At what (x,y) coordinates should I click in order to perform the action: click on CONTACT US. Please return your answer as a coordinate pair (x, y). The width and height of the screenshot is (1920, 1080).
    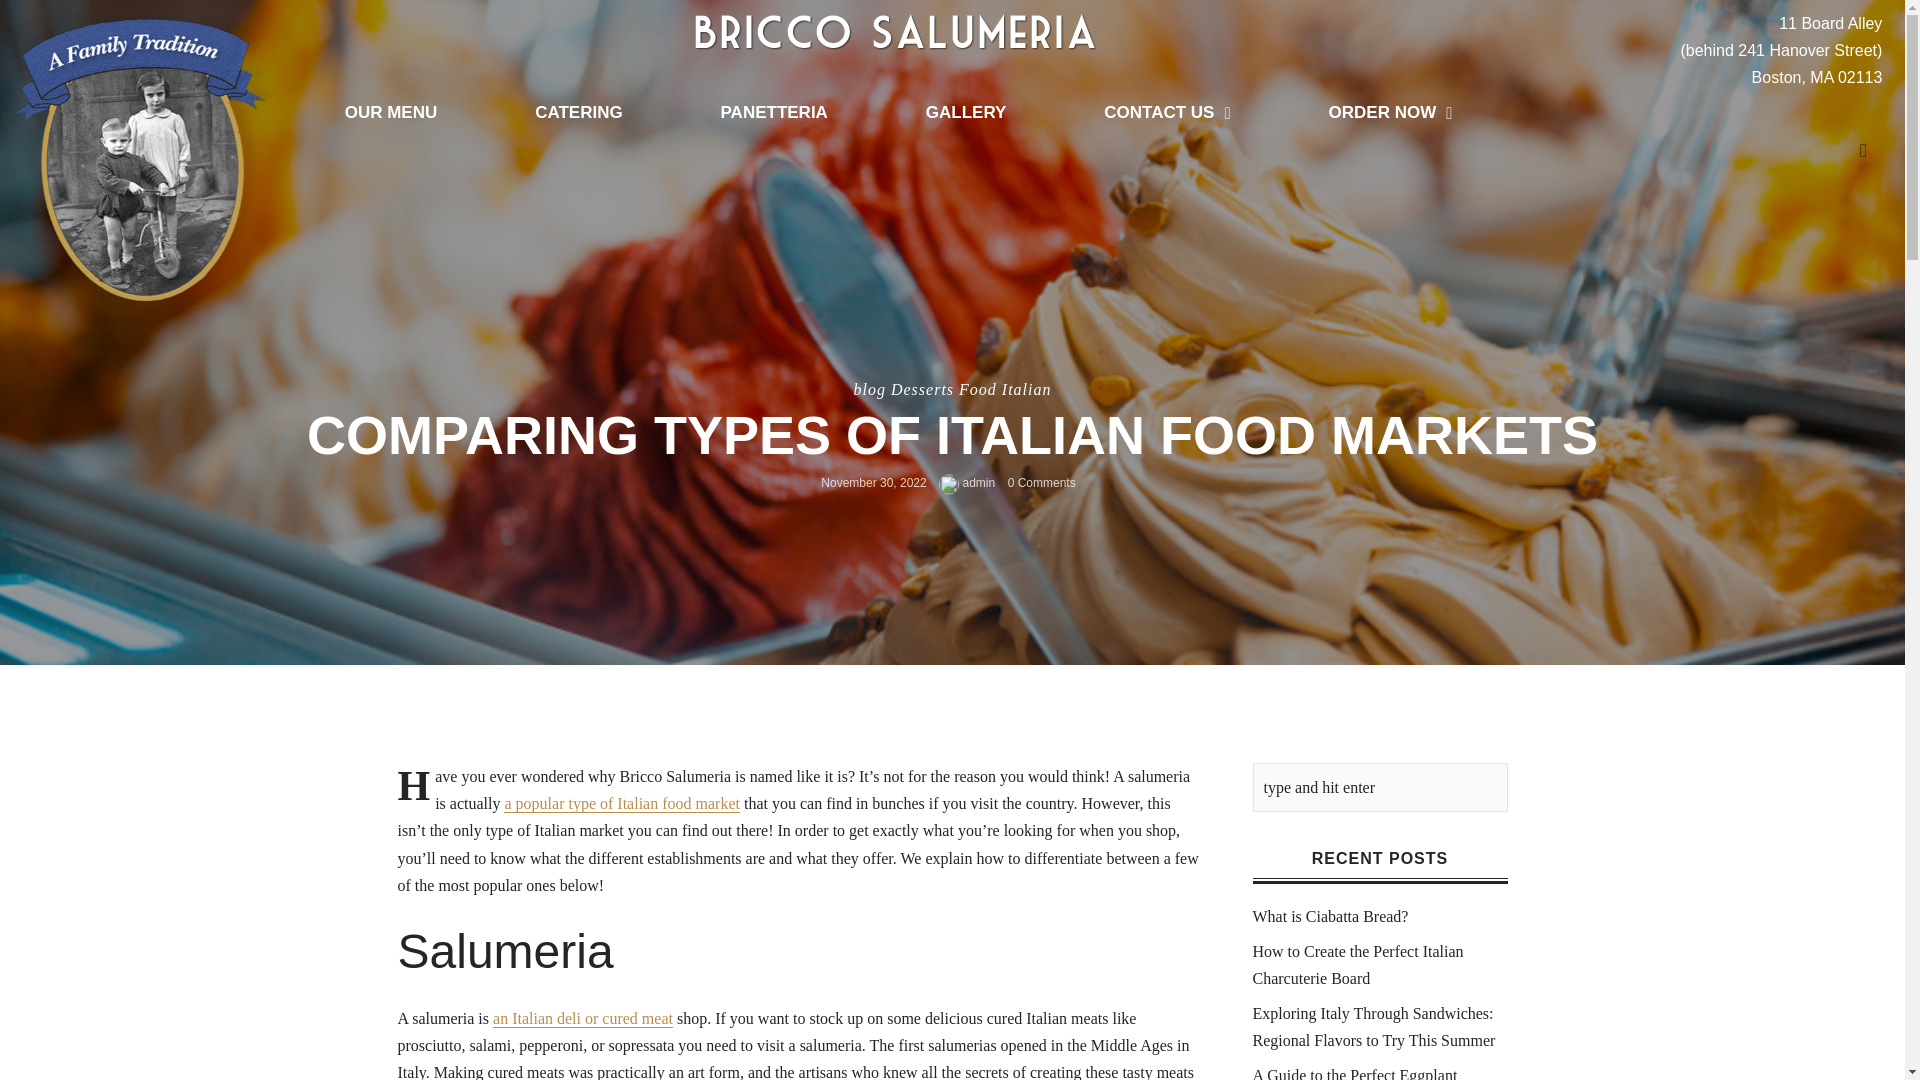
    Looking at the image, I should click on (1166, 112).